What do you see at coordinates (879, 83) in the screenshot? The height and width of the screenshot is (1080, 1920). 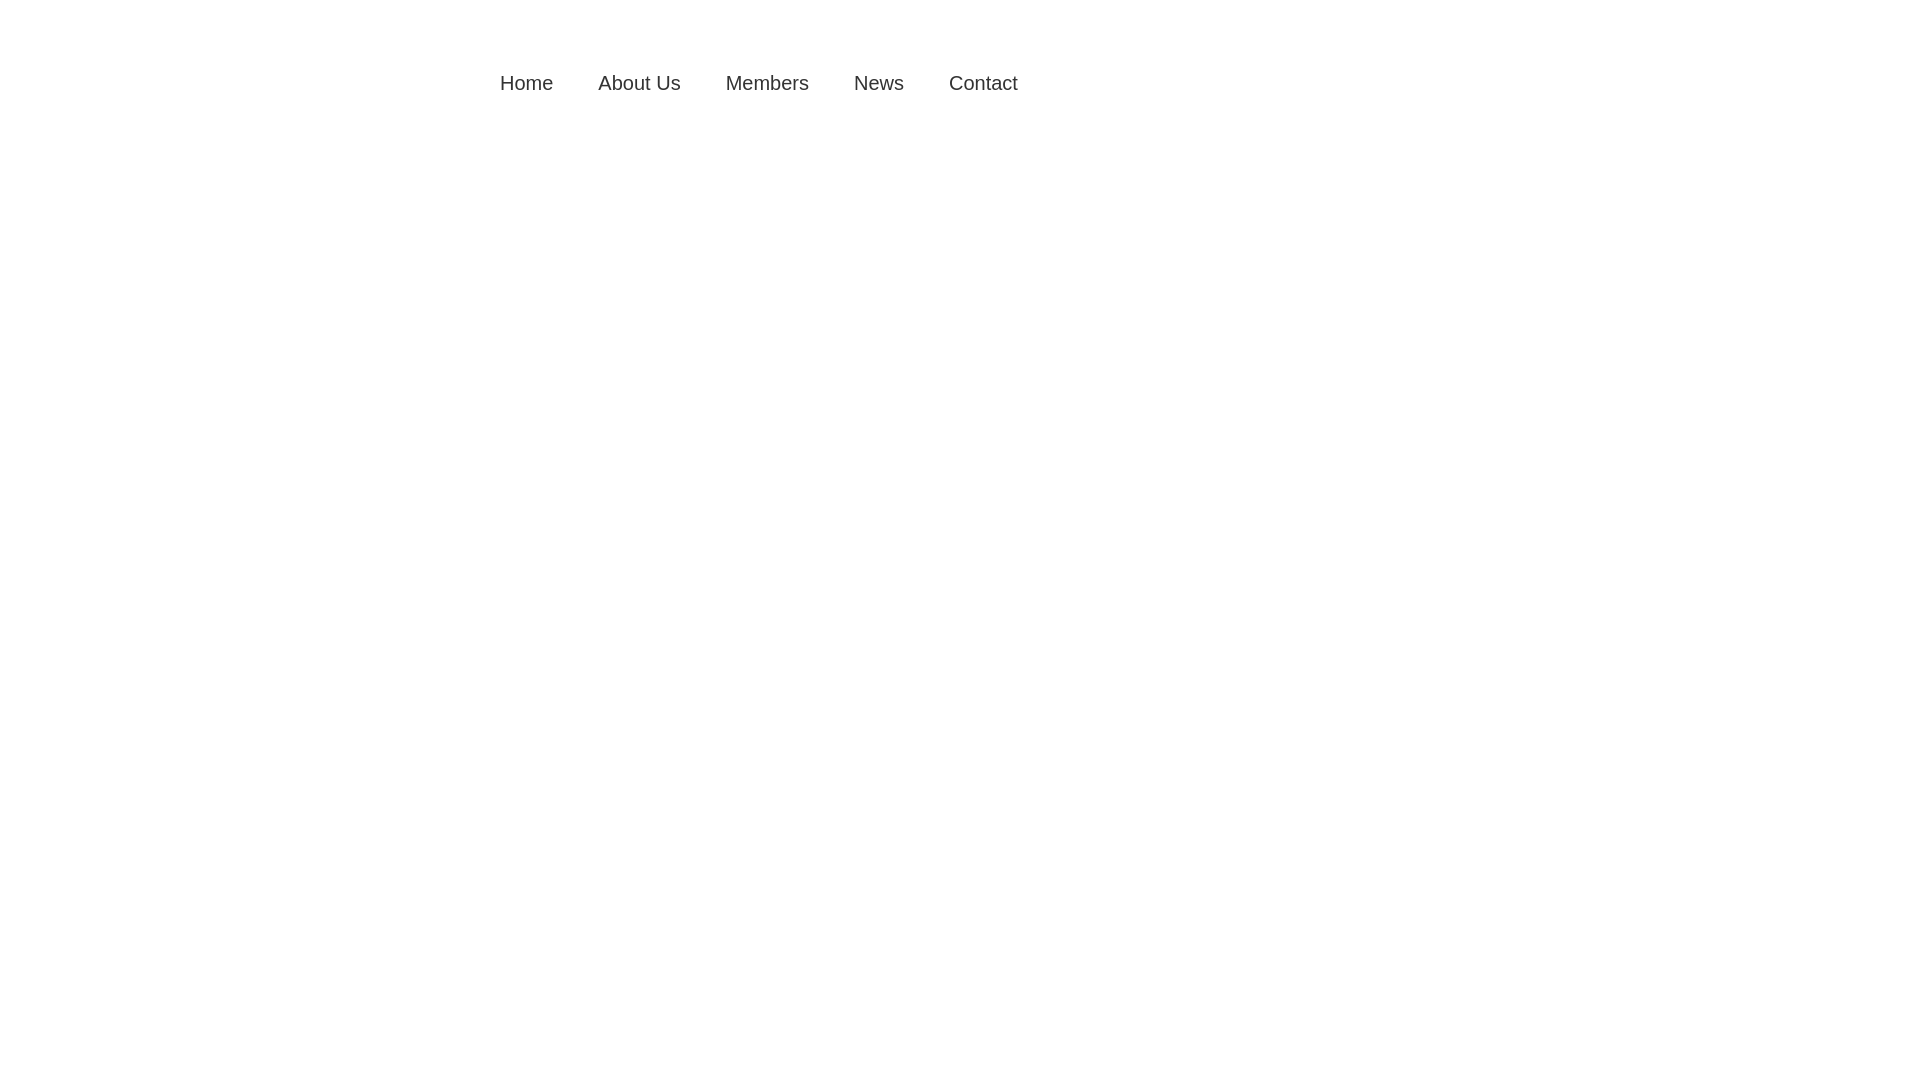 I see `News` at bounding box center [879, 83].